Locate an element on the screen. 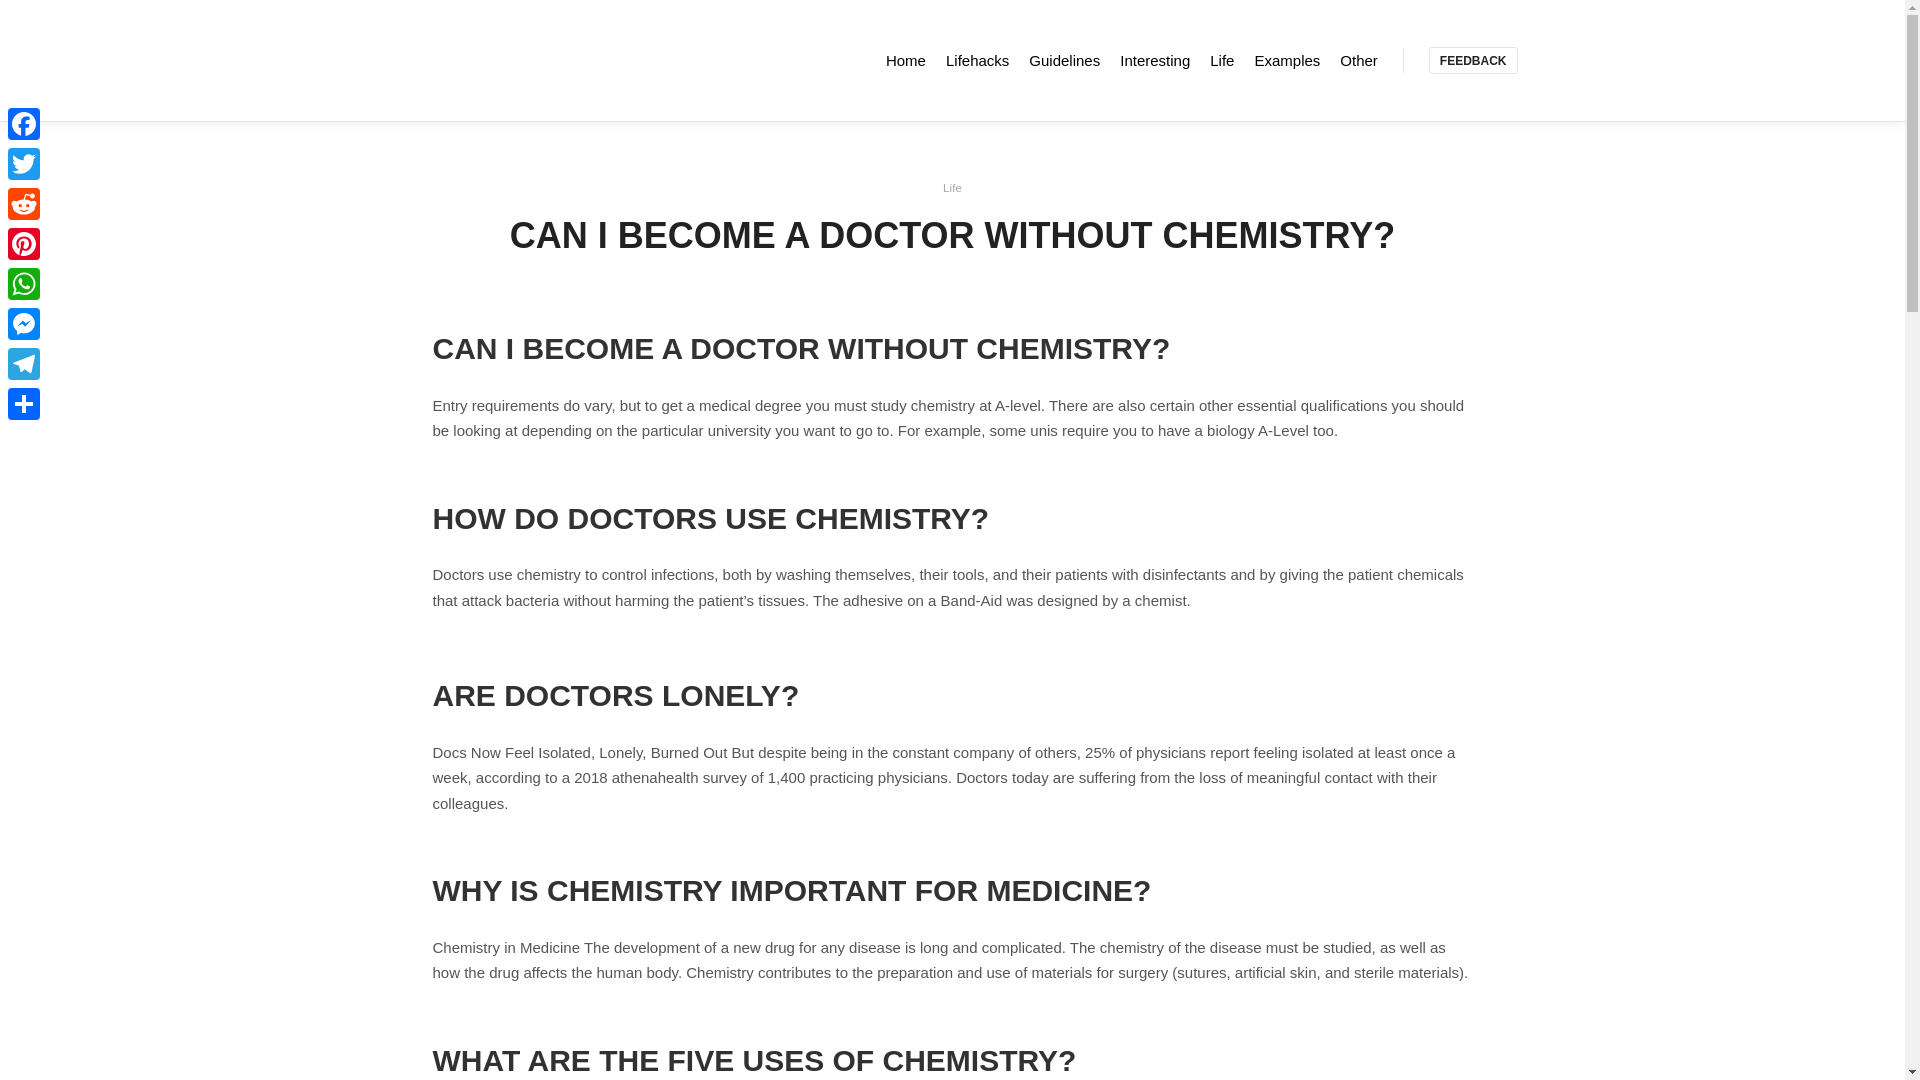 This screenshot has height=1080, width=1920. WhatsApp is located at coordinates (24, 283).